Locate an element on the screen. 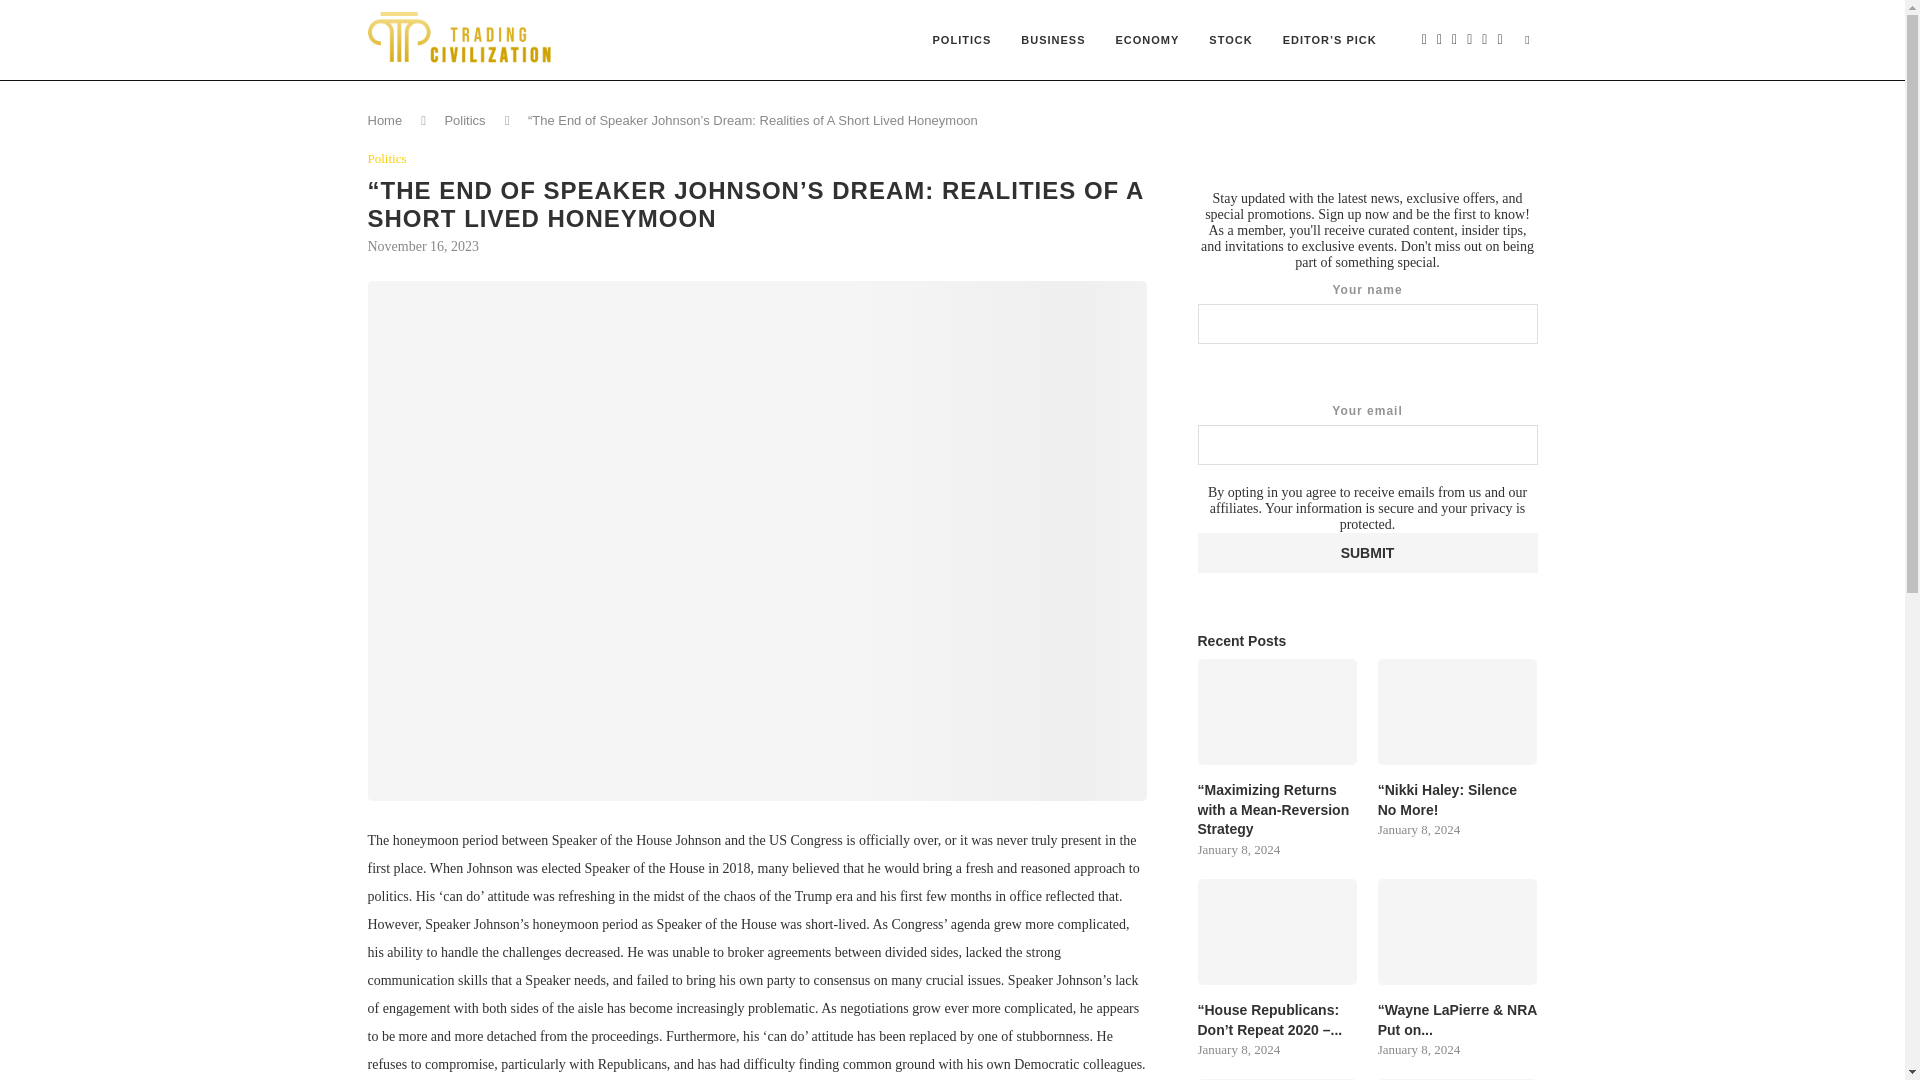  STOCK is located at coordinates (1230, 40).